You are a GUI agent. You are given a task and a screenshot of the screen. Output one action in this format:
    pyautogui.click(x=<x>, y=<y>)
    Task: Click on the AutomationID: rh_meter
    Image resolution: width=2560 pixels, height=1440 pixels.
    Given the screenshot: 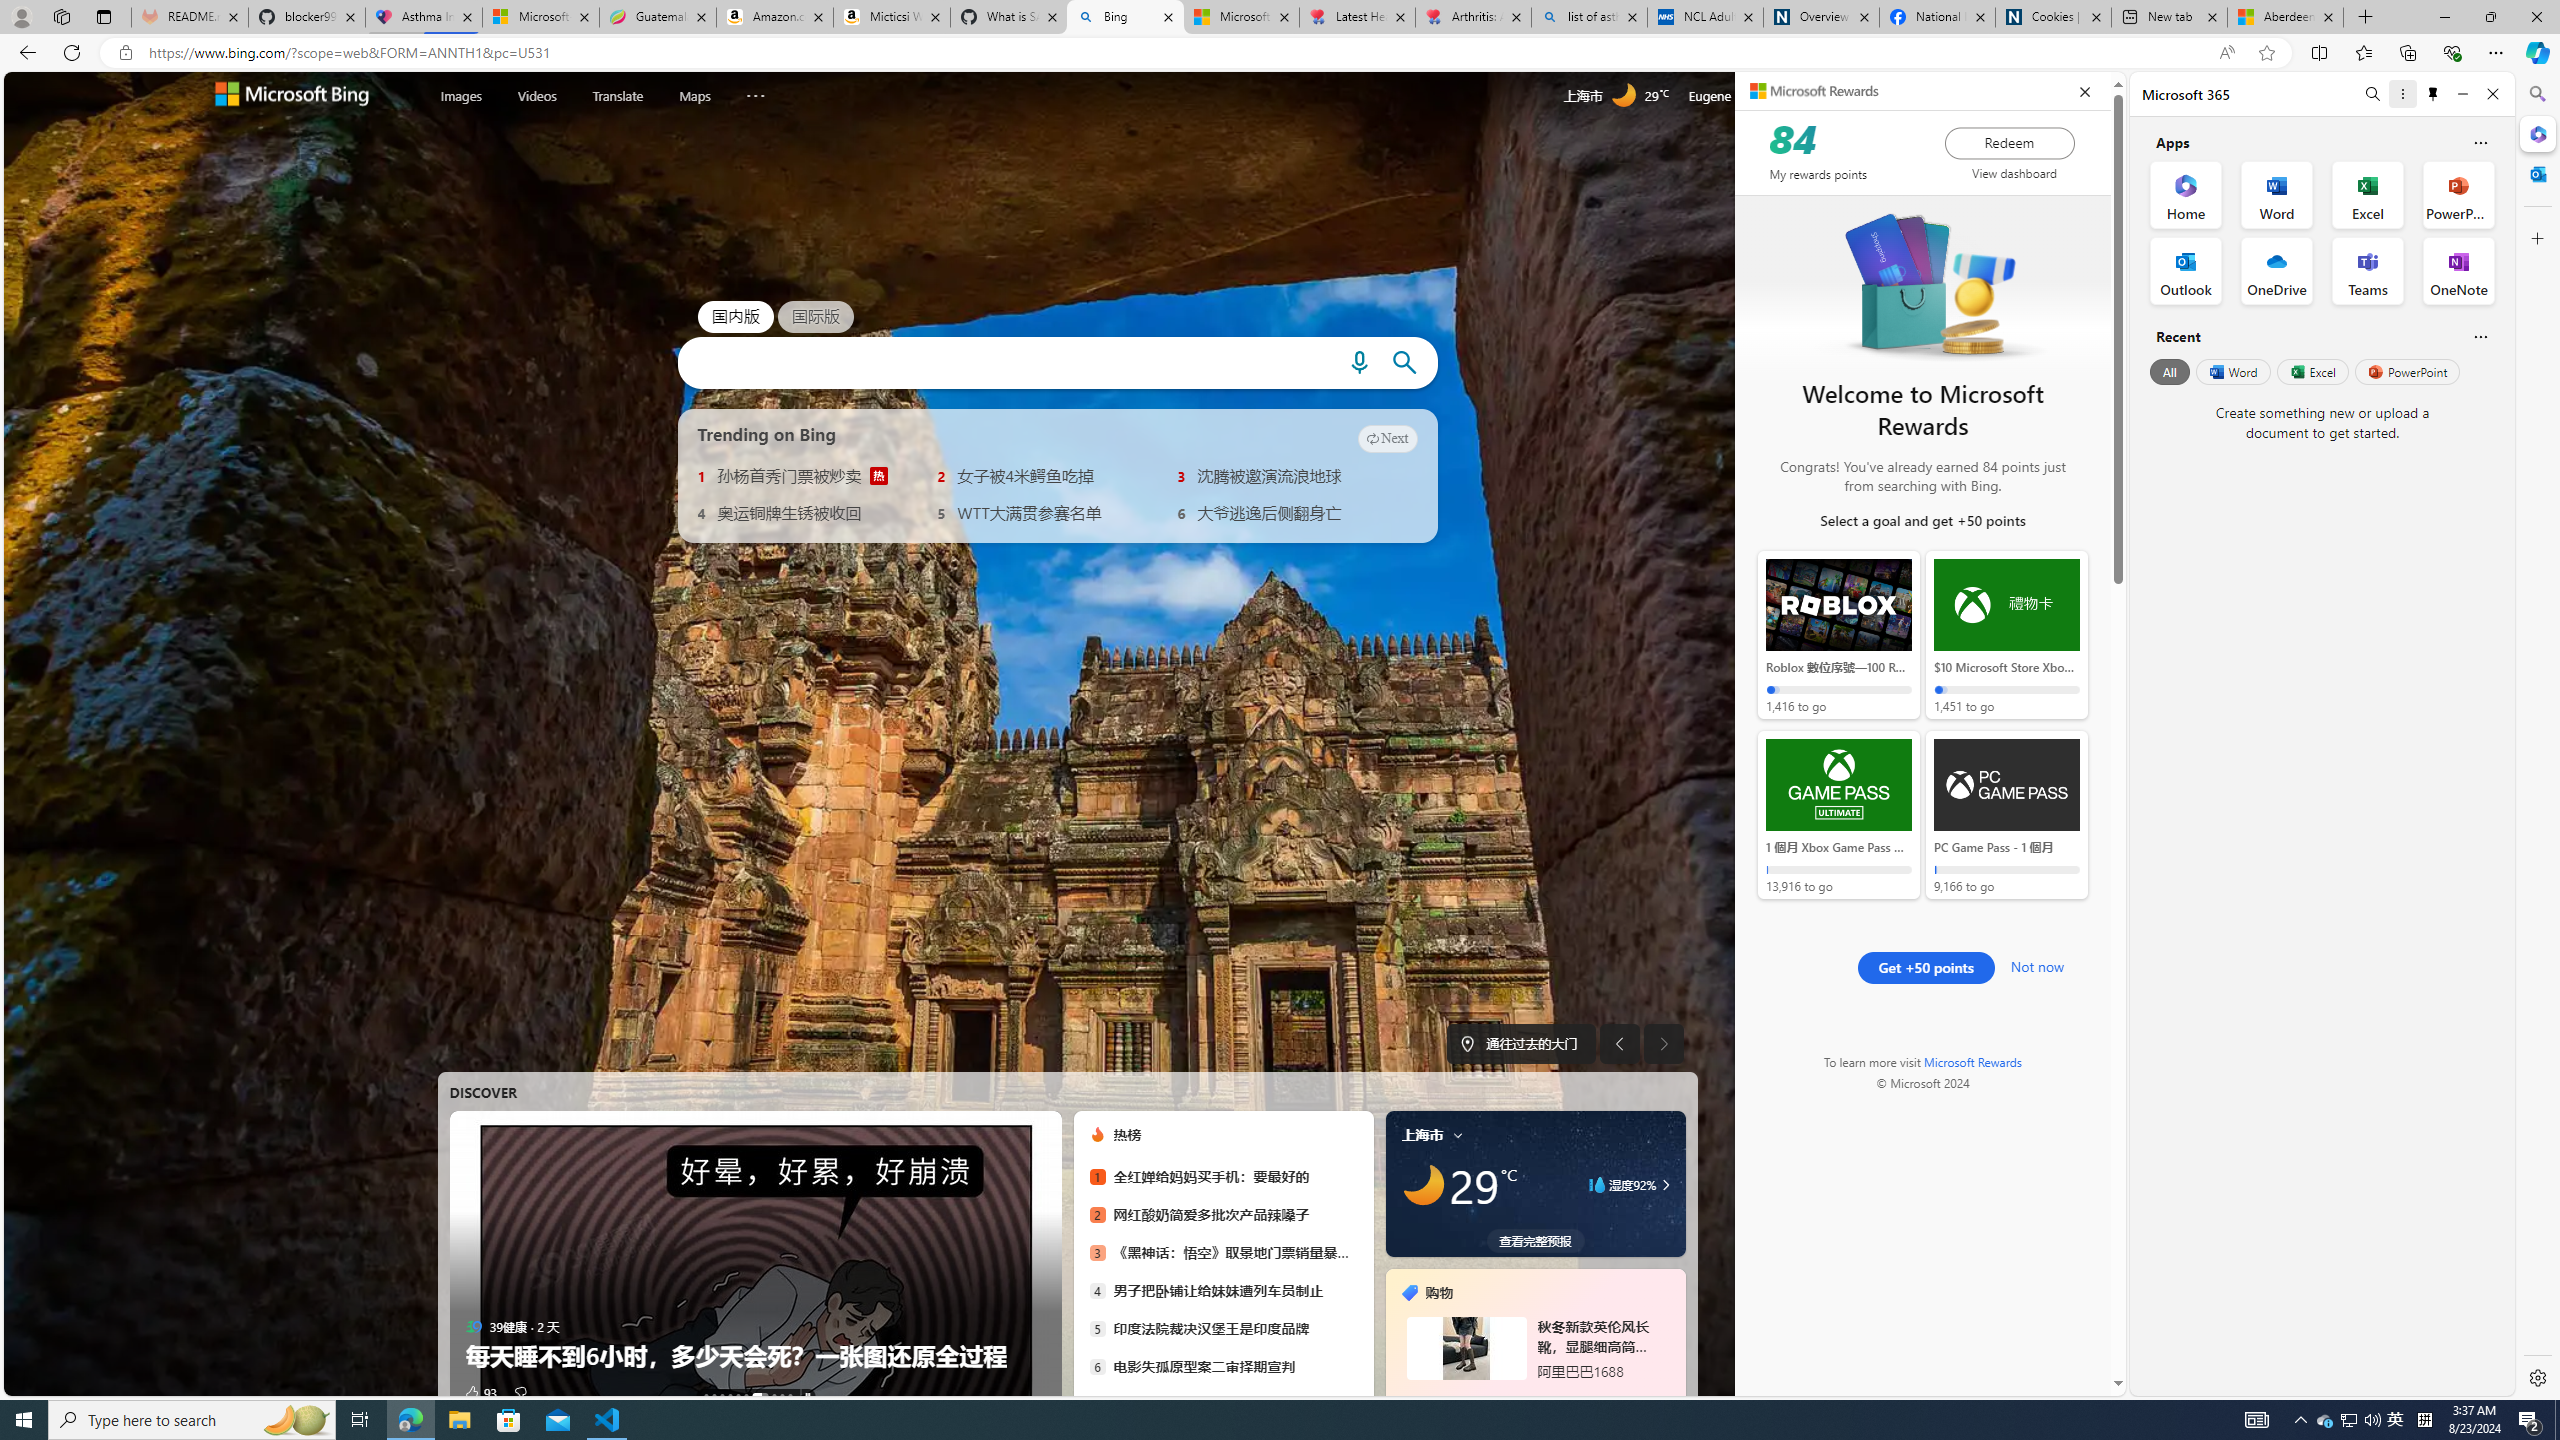 What is the action you would take?
    pyautogui.click(x=1824, y=95)
    